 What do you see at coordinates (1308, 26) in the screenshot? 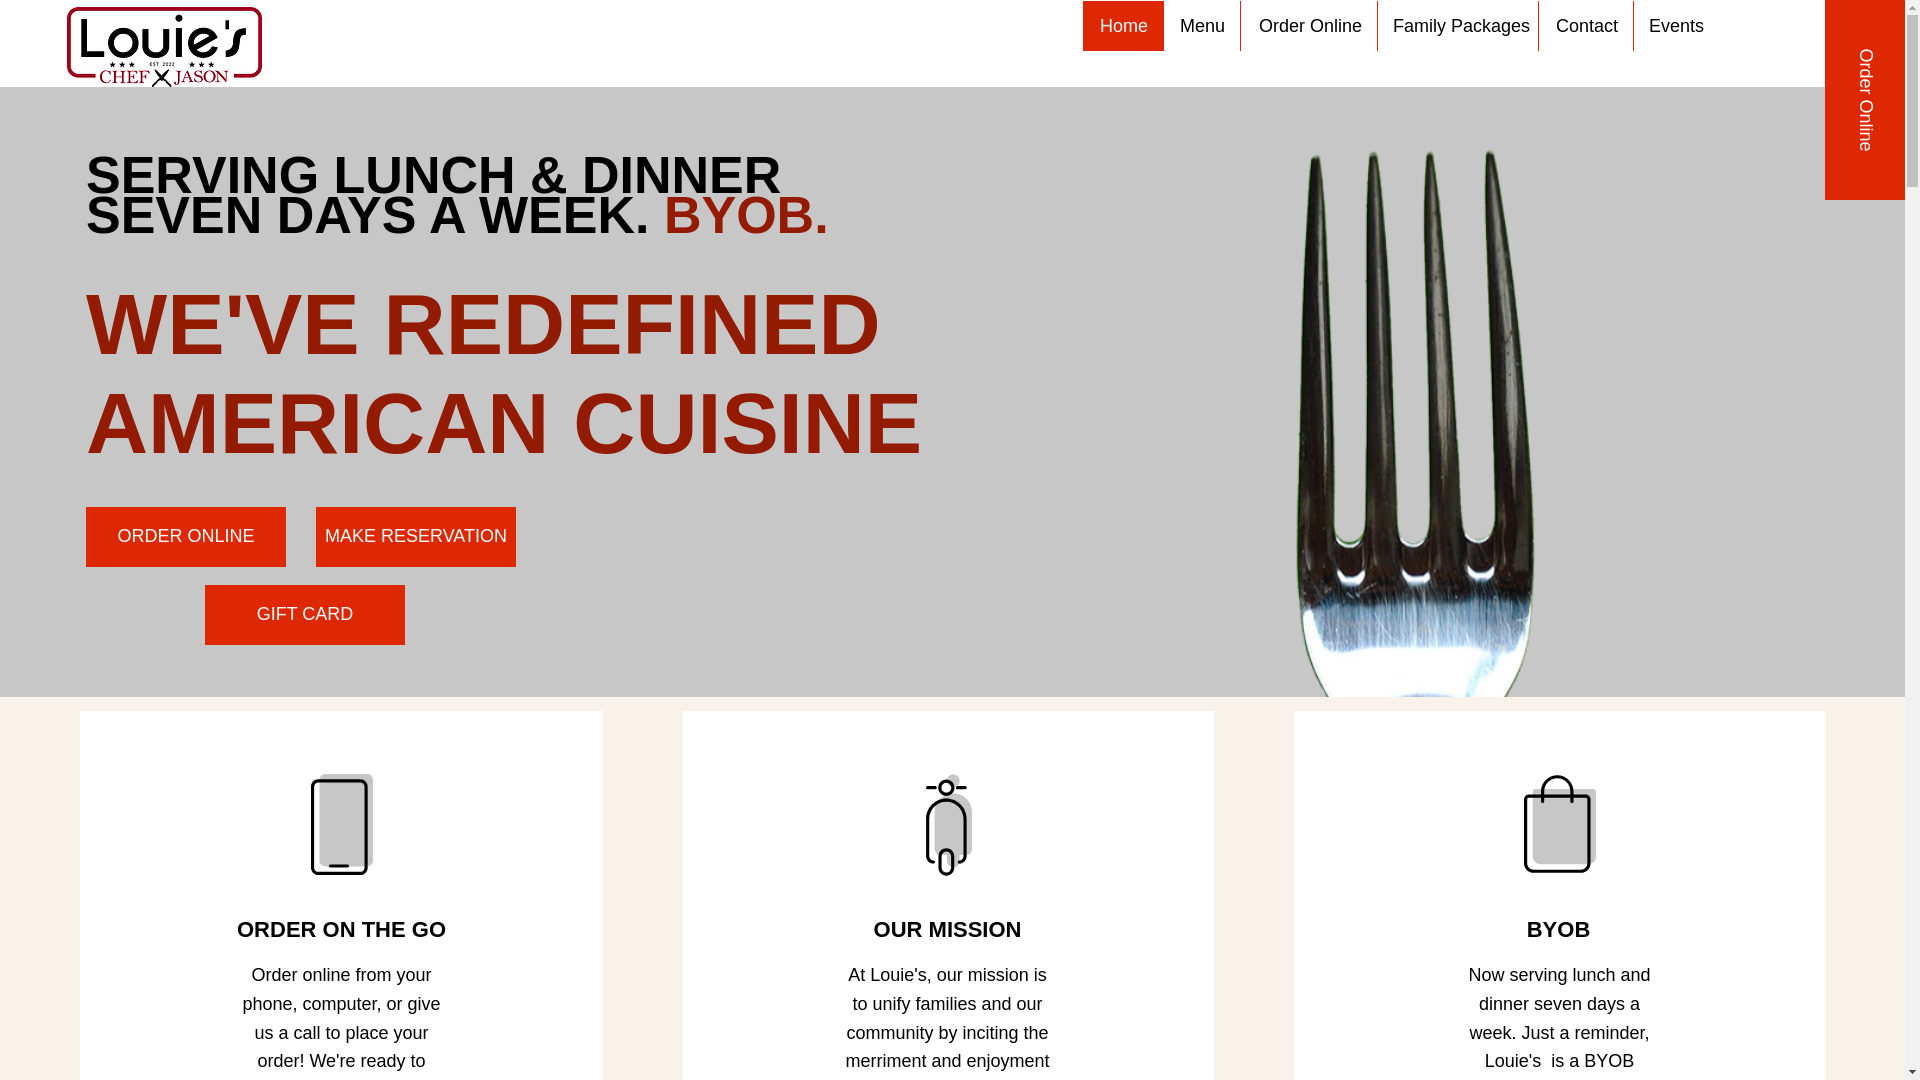
I see `Order Online` at bounding box center [1308, 26].